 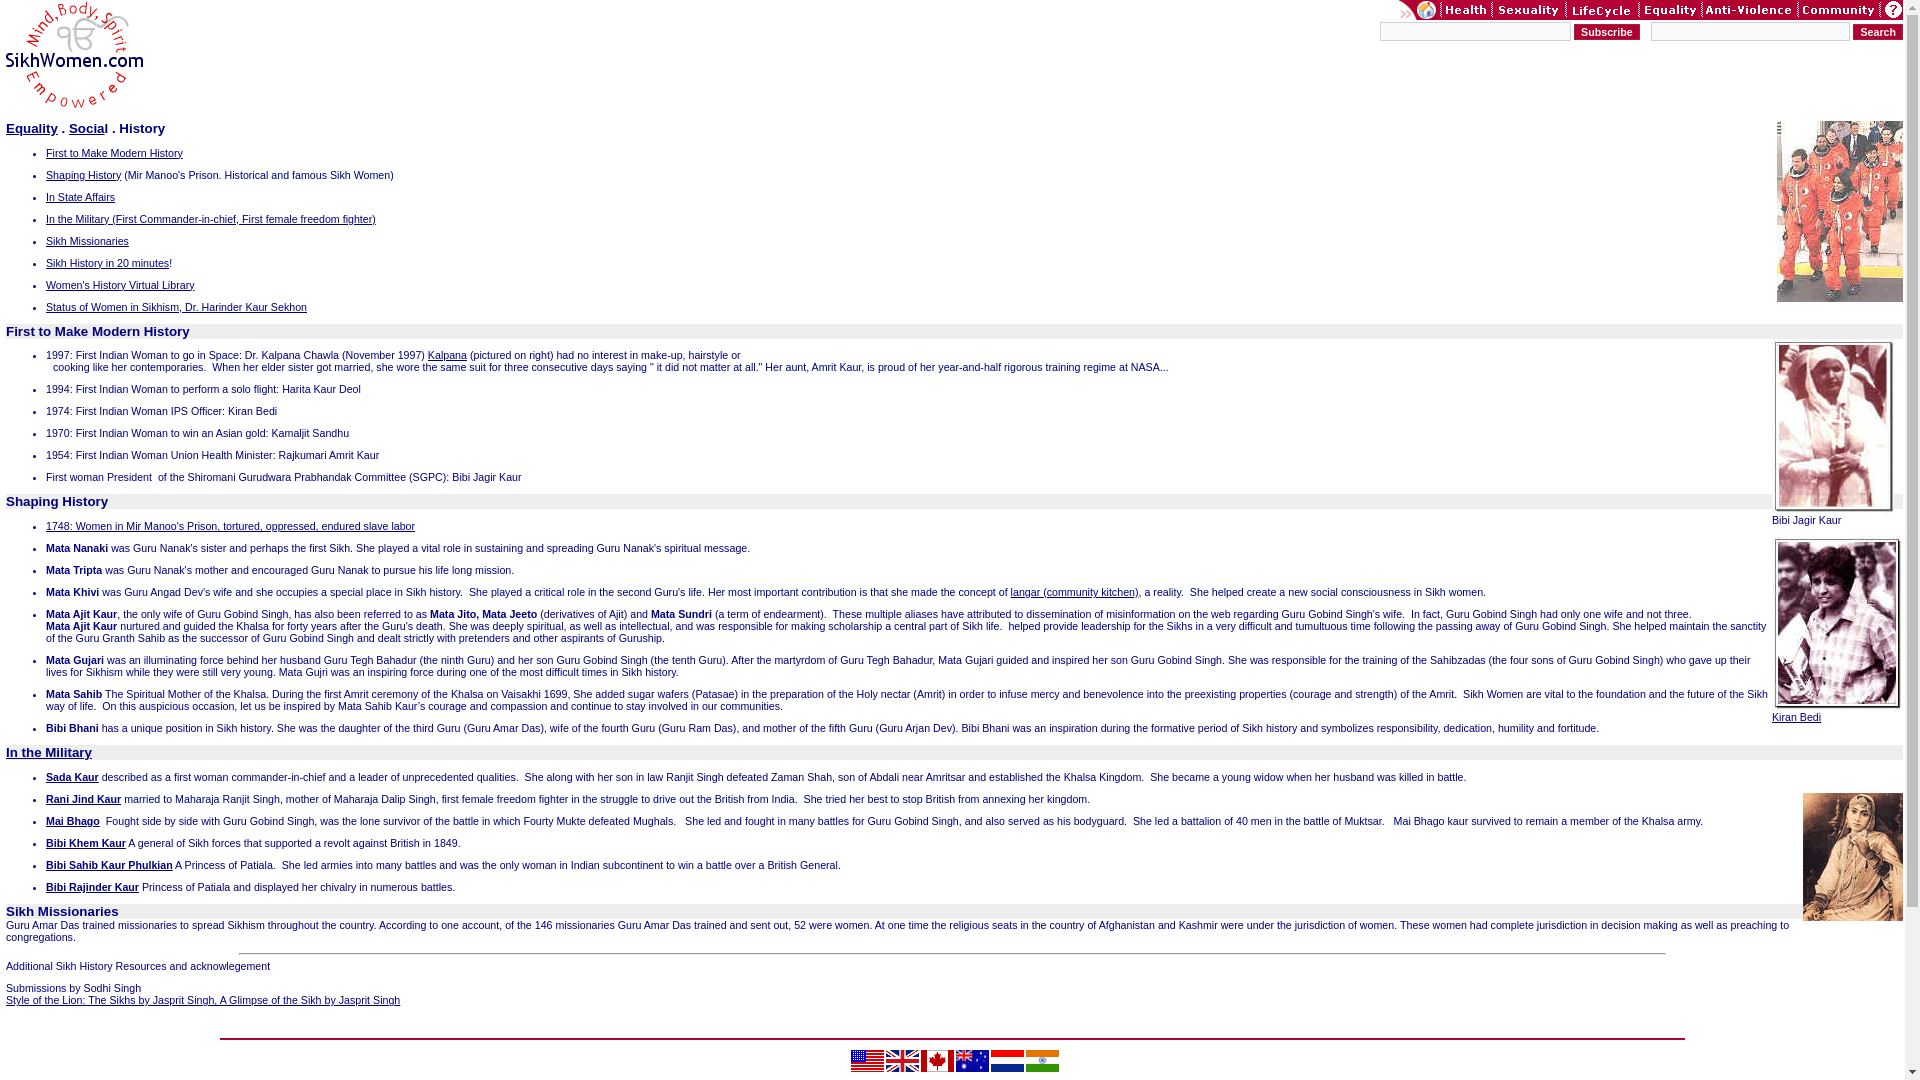 What do you see at coordinates (447, 354) in the screenshot?
I see `Kalpana` at bounding box center [447, 354].